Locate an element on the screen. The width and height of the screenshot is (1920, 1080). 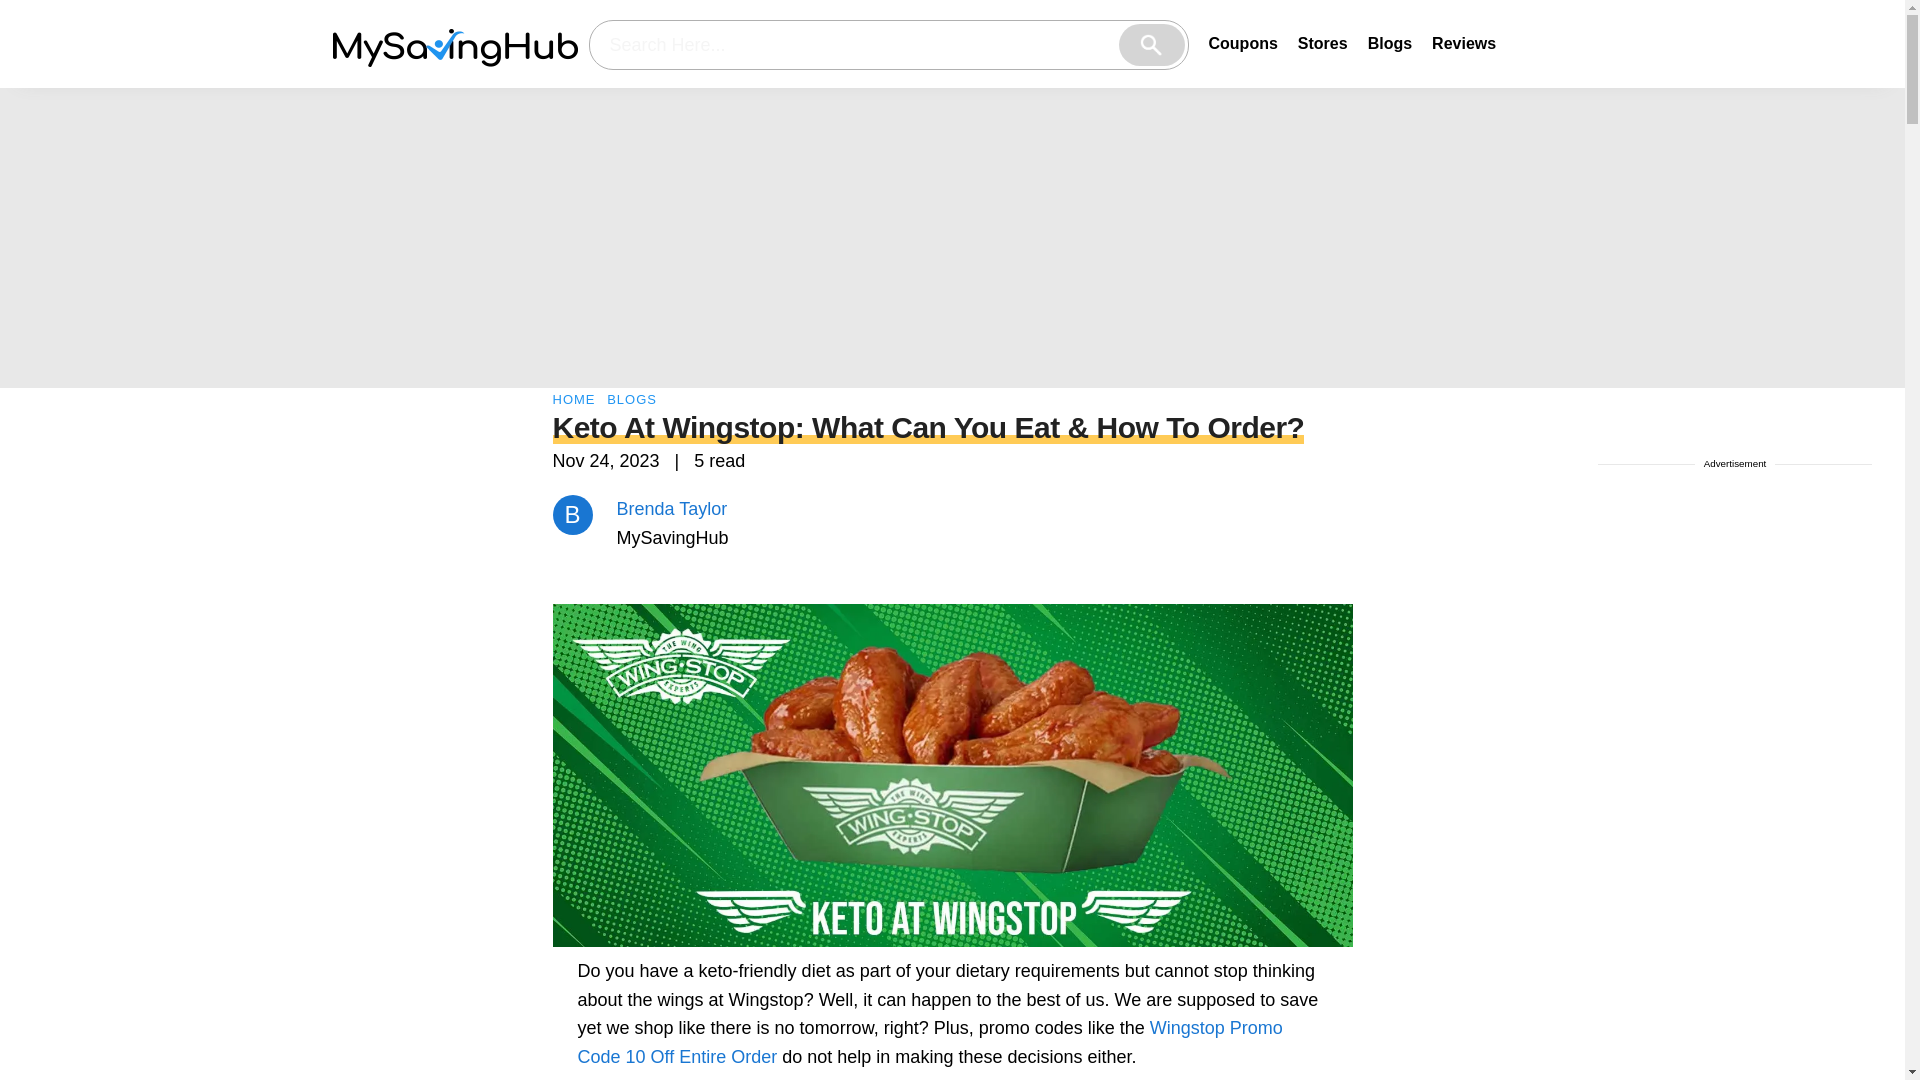
MySavingHub HOME PAGE is located at coordinates (454, 44).